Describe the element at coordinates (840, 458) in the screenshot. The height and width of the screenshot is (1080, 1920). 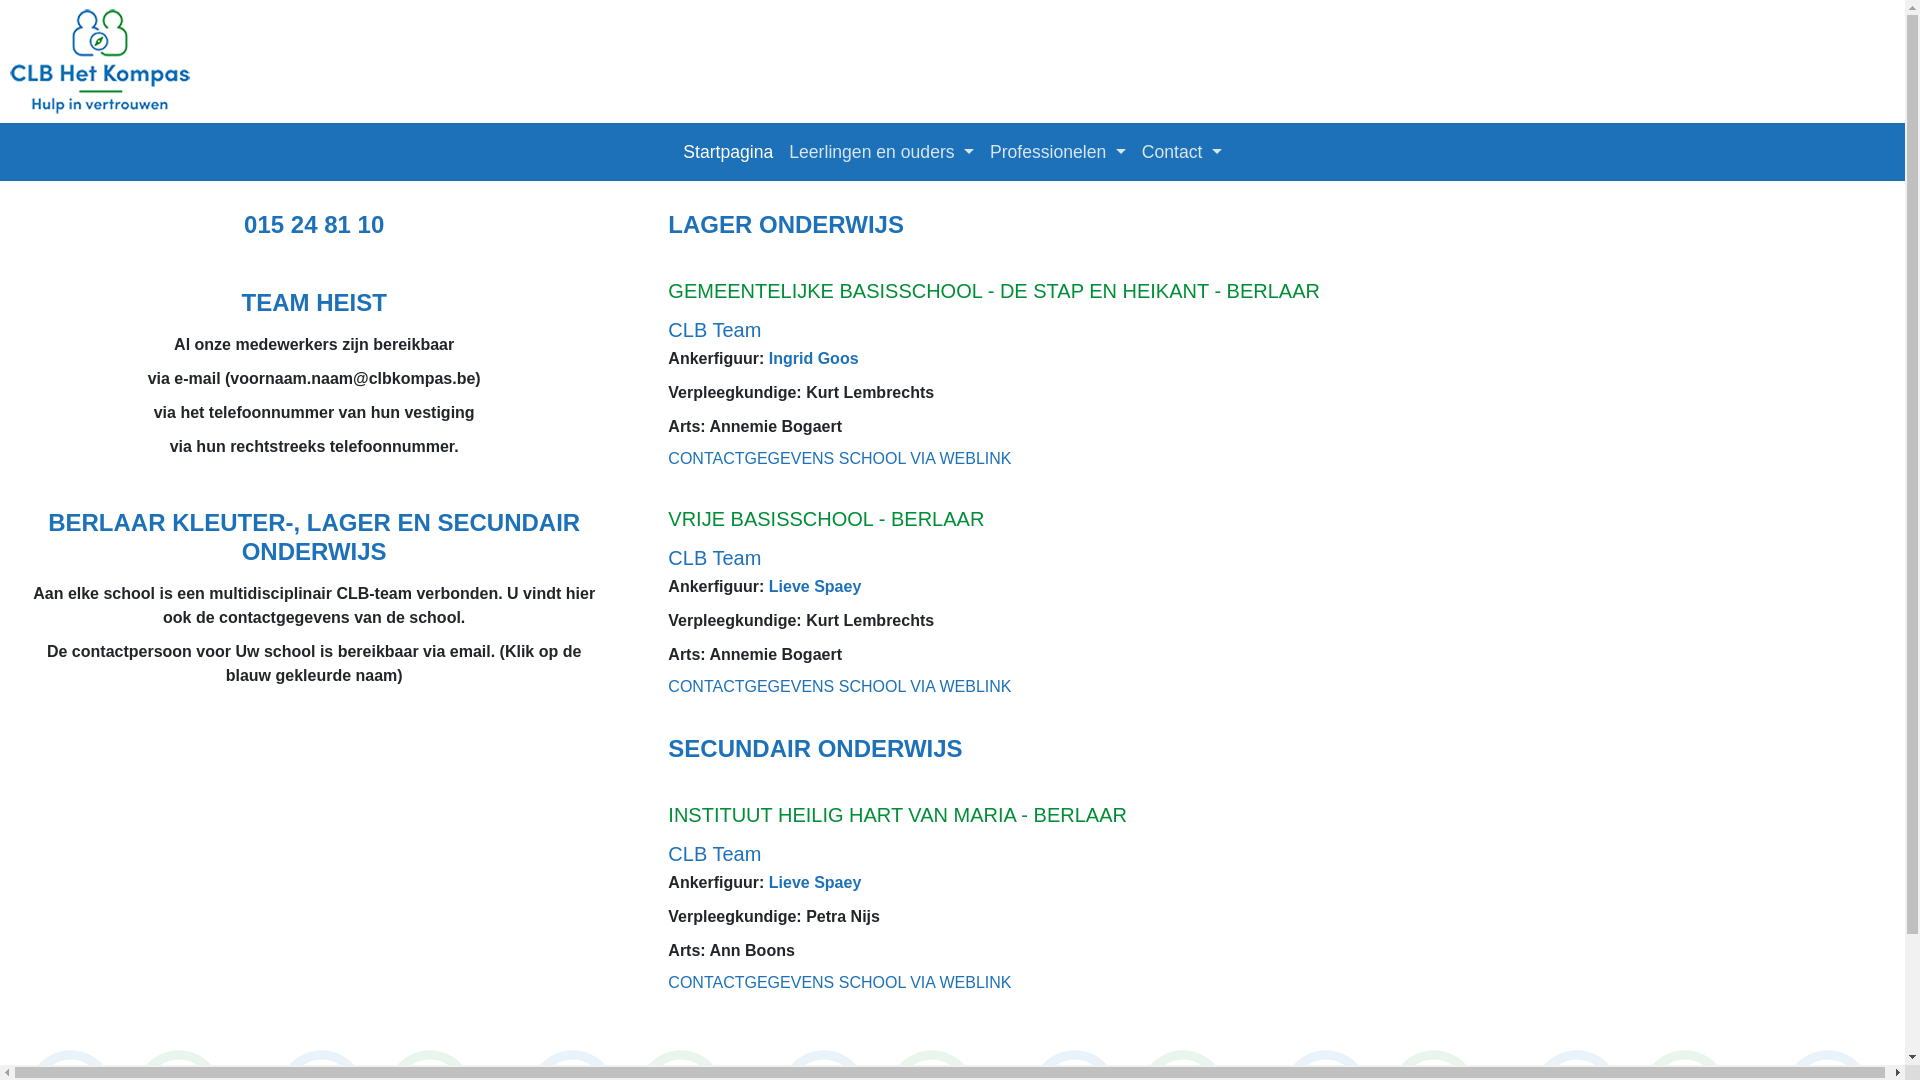
I see `CONTACTGEGEVENS SCHOOL VIA WEBLINK` at that location.